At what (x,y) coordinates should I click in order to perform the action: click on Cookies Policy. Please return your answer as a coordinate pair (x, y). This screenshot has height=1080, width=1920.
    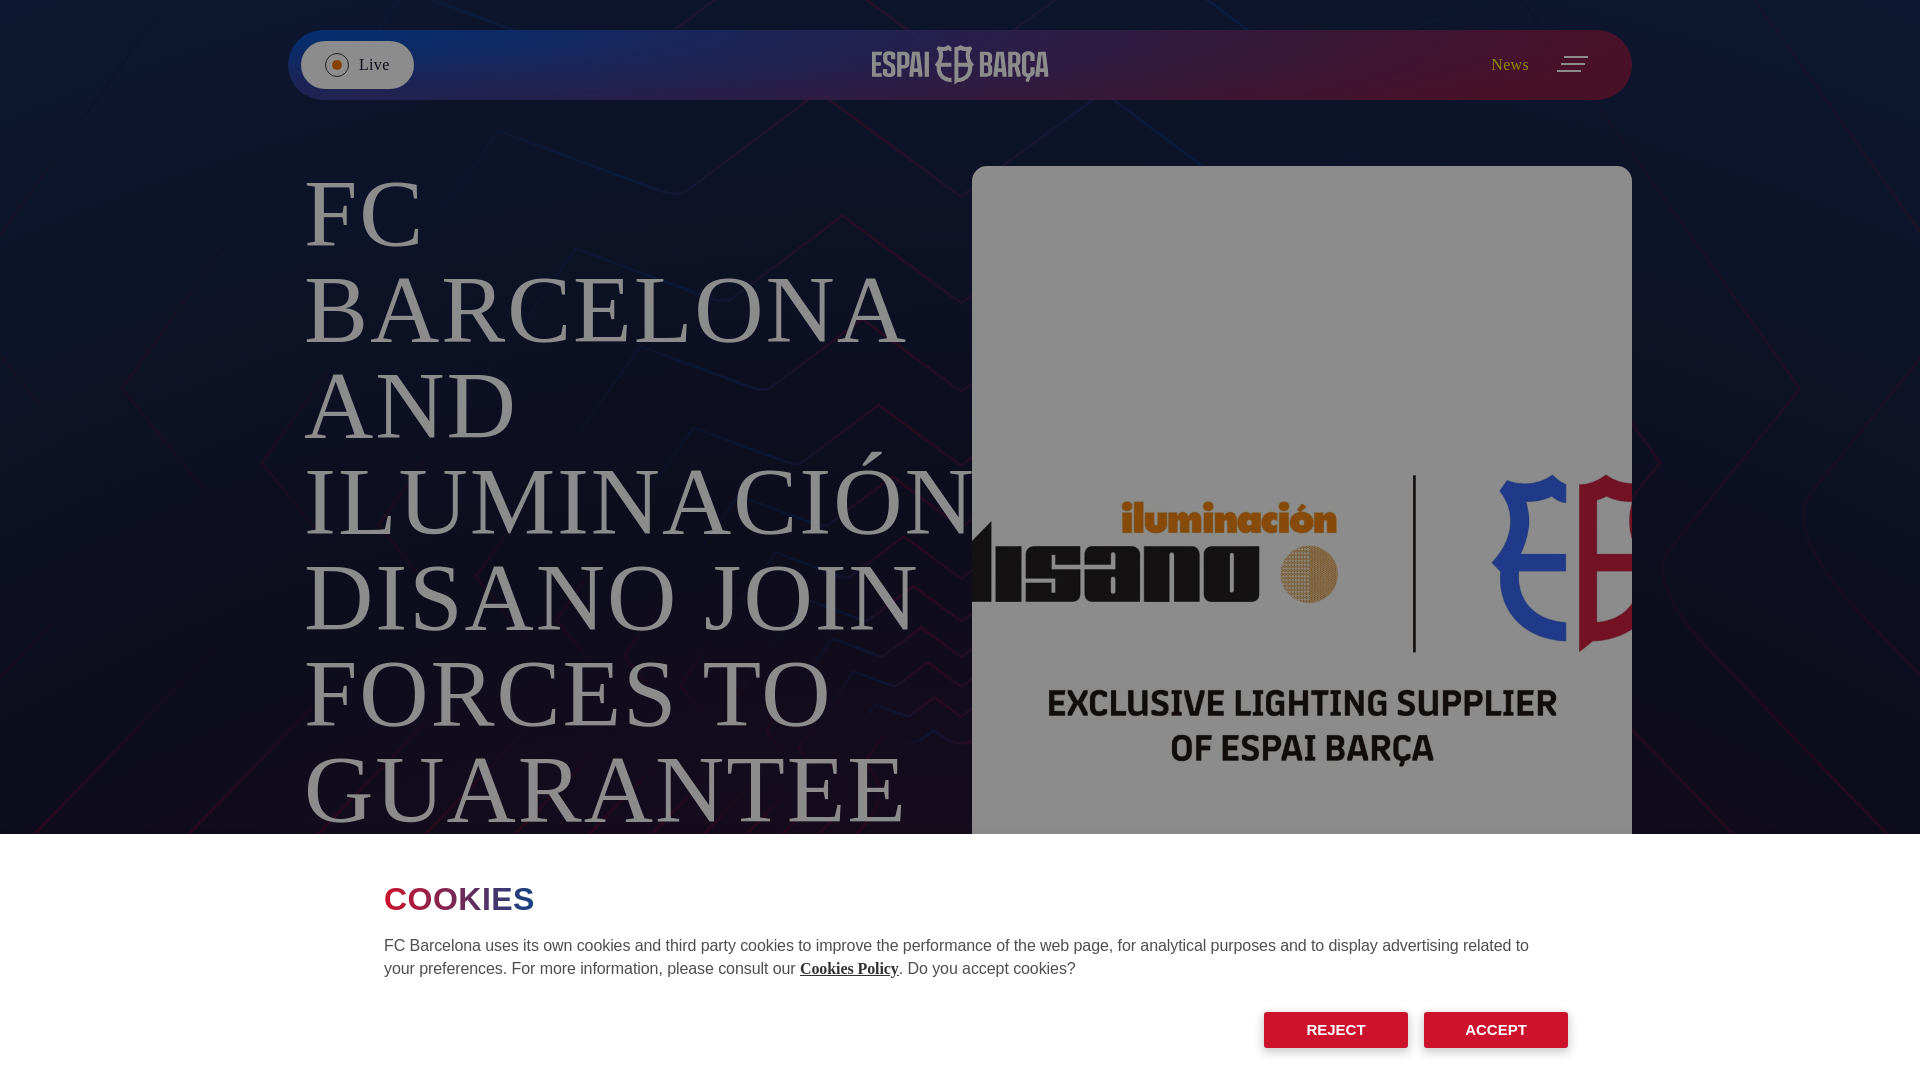
    Looking at the image, I should click on (849, 968).